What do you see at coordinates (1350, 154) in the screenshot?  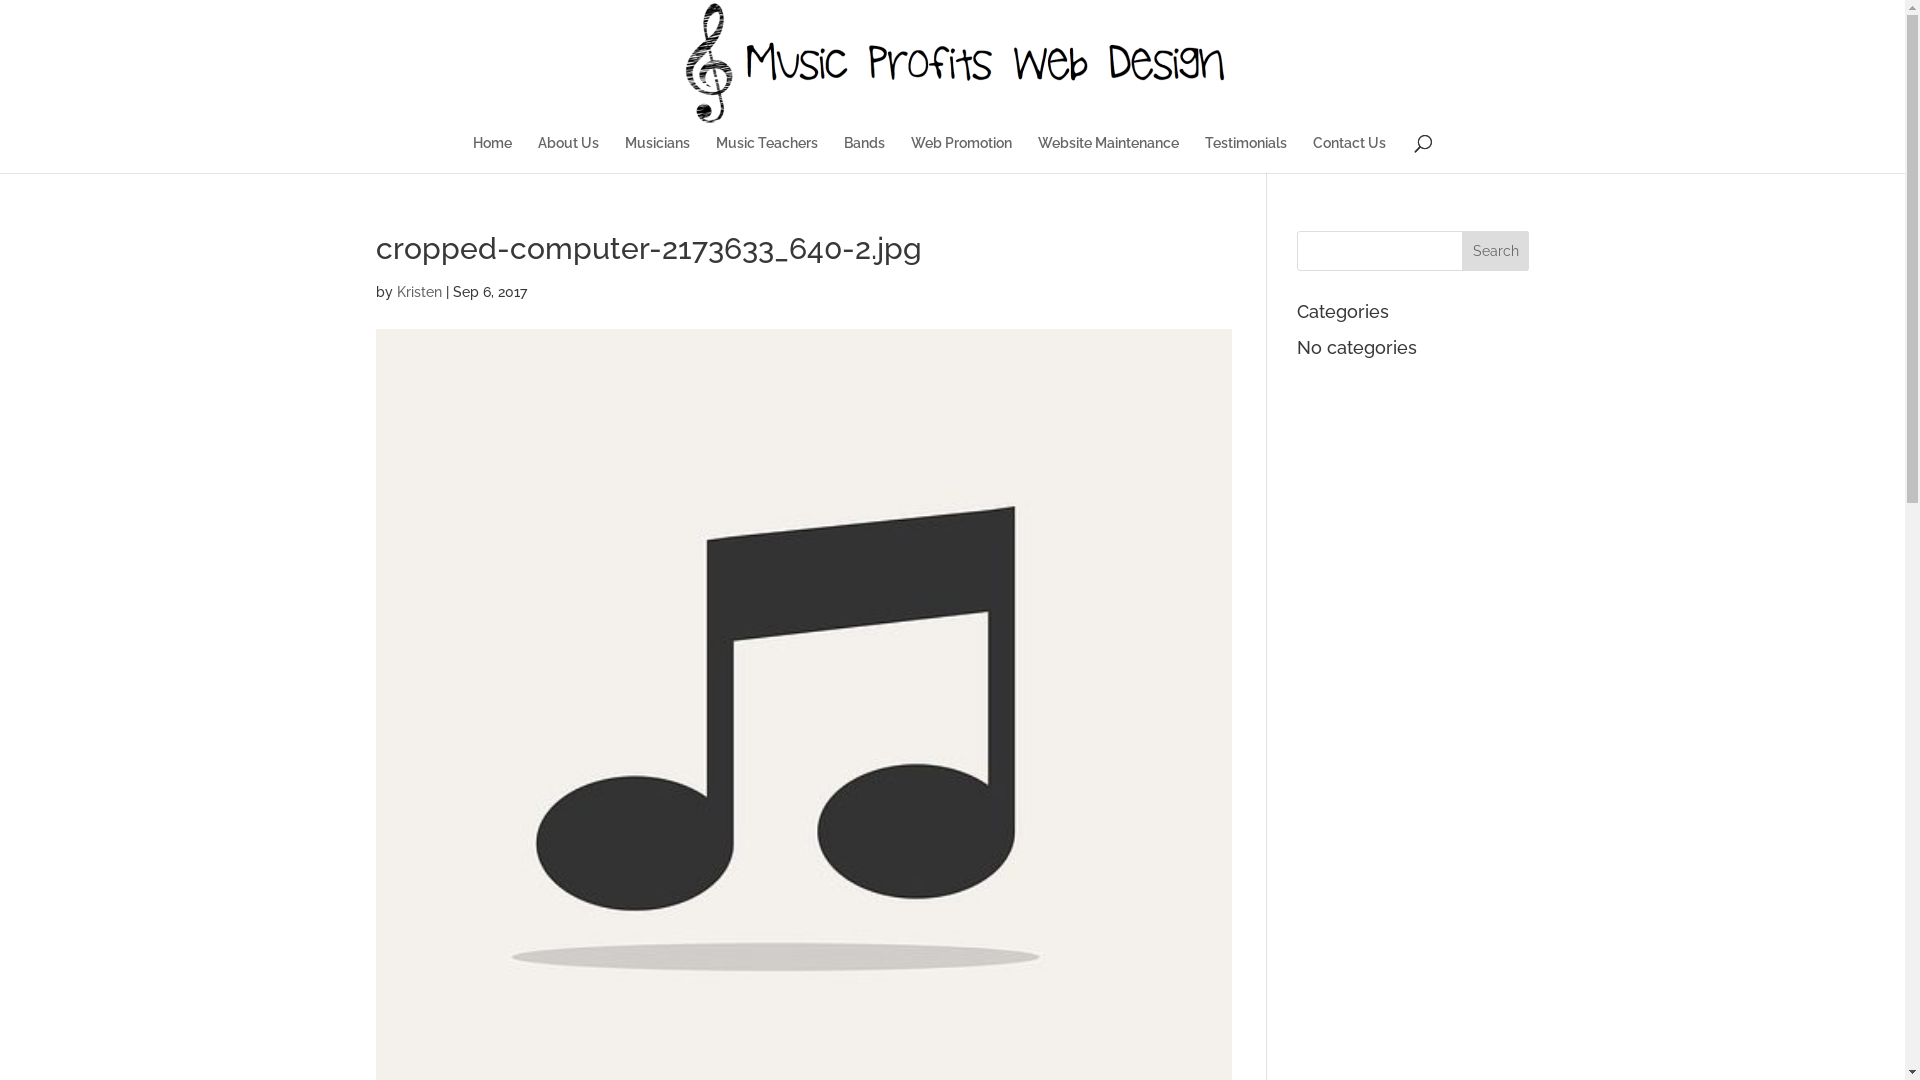 I see `Contact Us` at bounding box center [1350, 154].